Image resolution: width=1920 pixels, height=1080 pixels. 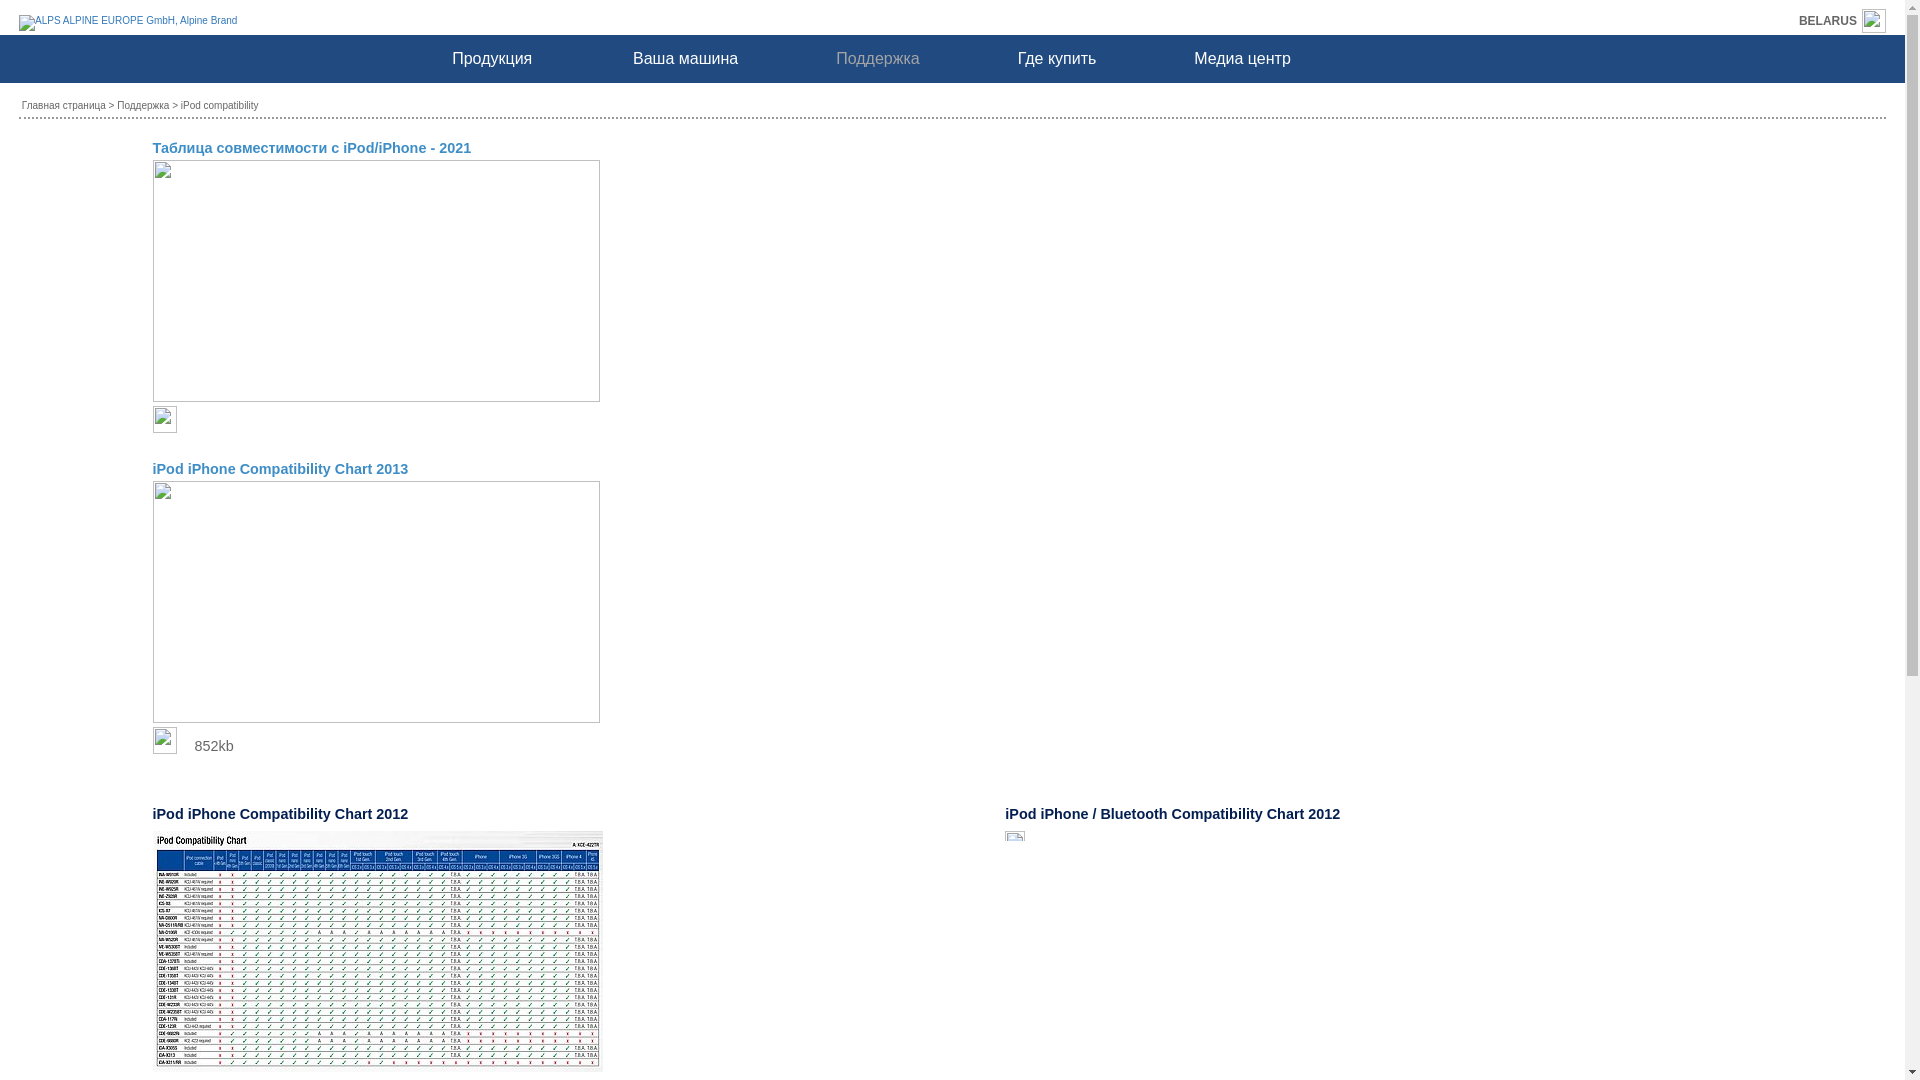 What do you see at coordinates (376, 394) in the screenshot?
I see `Opens internal link in current window` at bounding box center [376, 394].